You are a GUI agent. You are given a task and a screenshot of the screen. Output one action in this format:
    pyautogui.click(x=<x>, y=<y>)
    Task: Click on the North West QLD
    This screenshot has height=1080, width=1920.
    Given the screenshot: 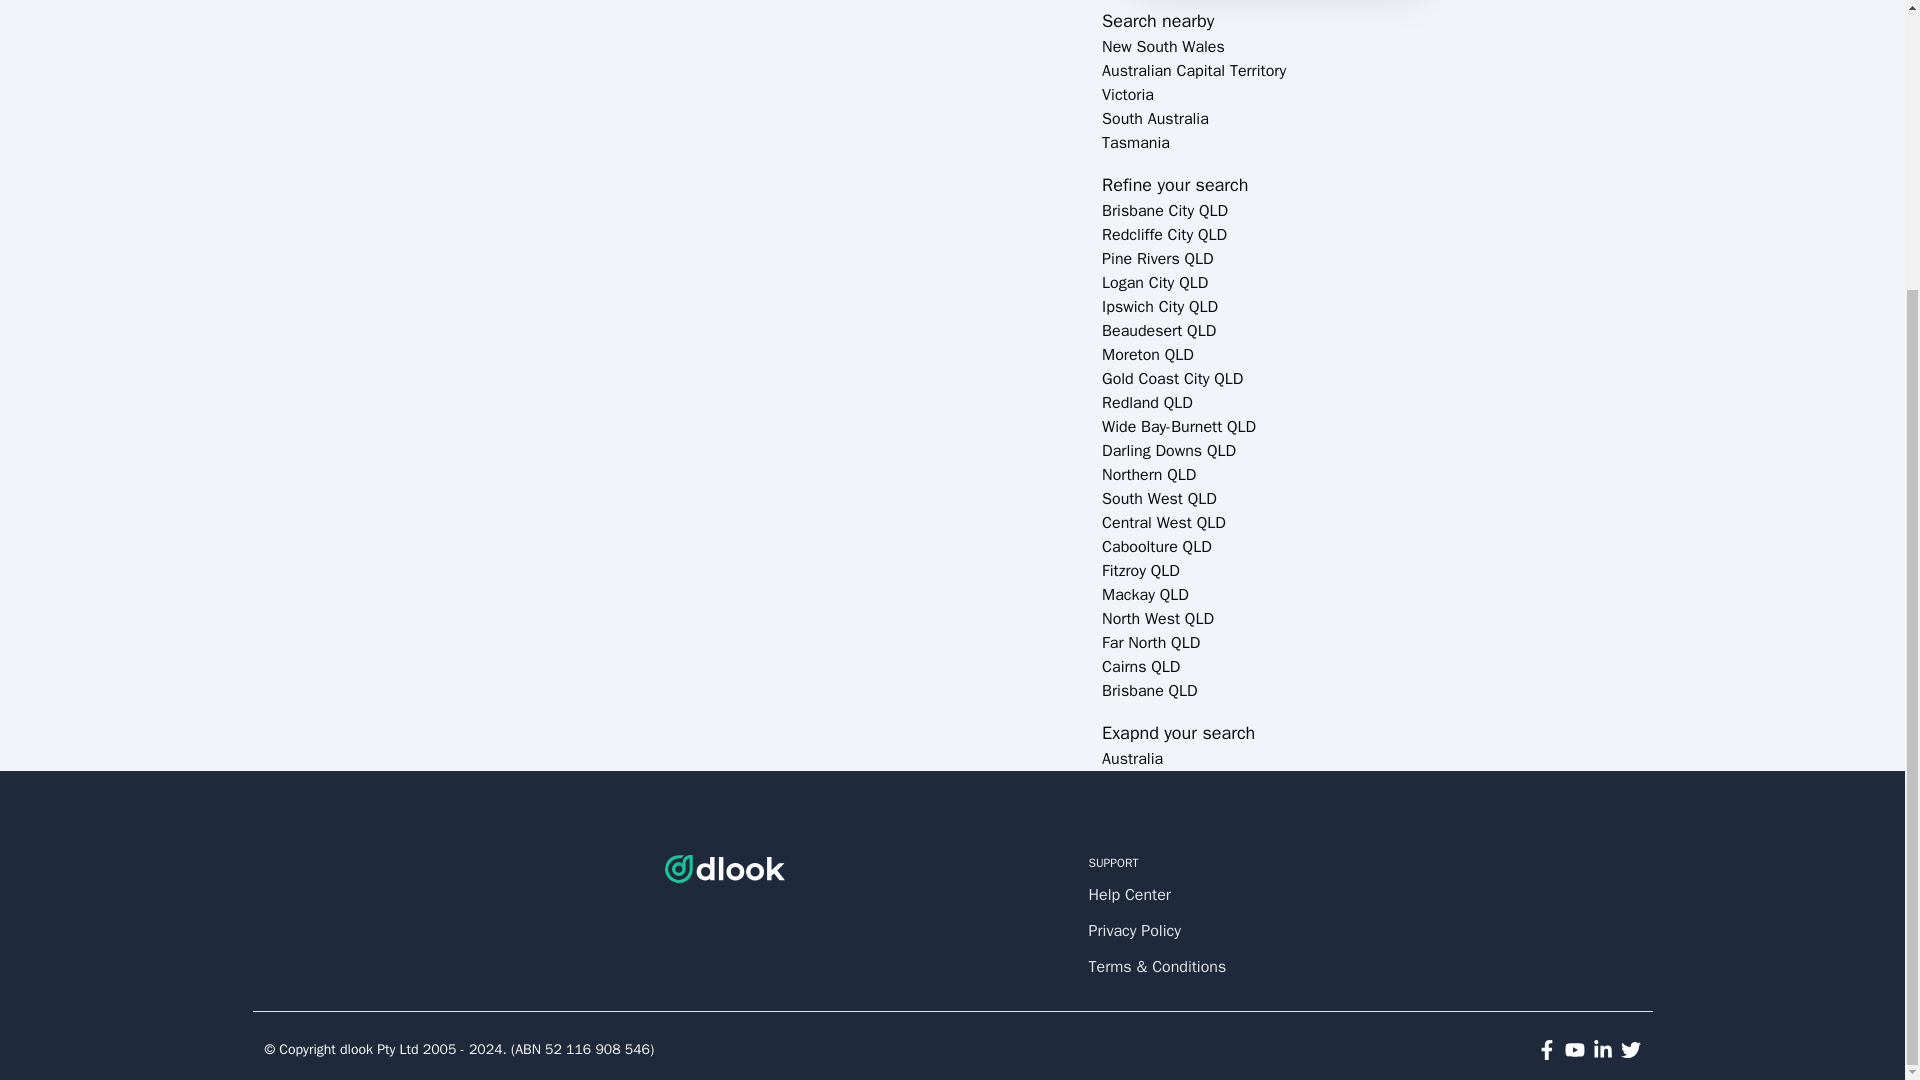 What is the action you would take?
    pyautogui.click(x=1158, y=618)
    